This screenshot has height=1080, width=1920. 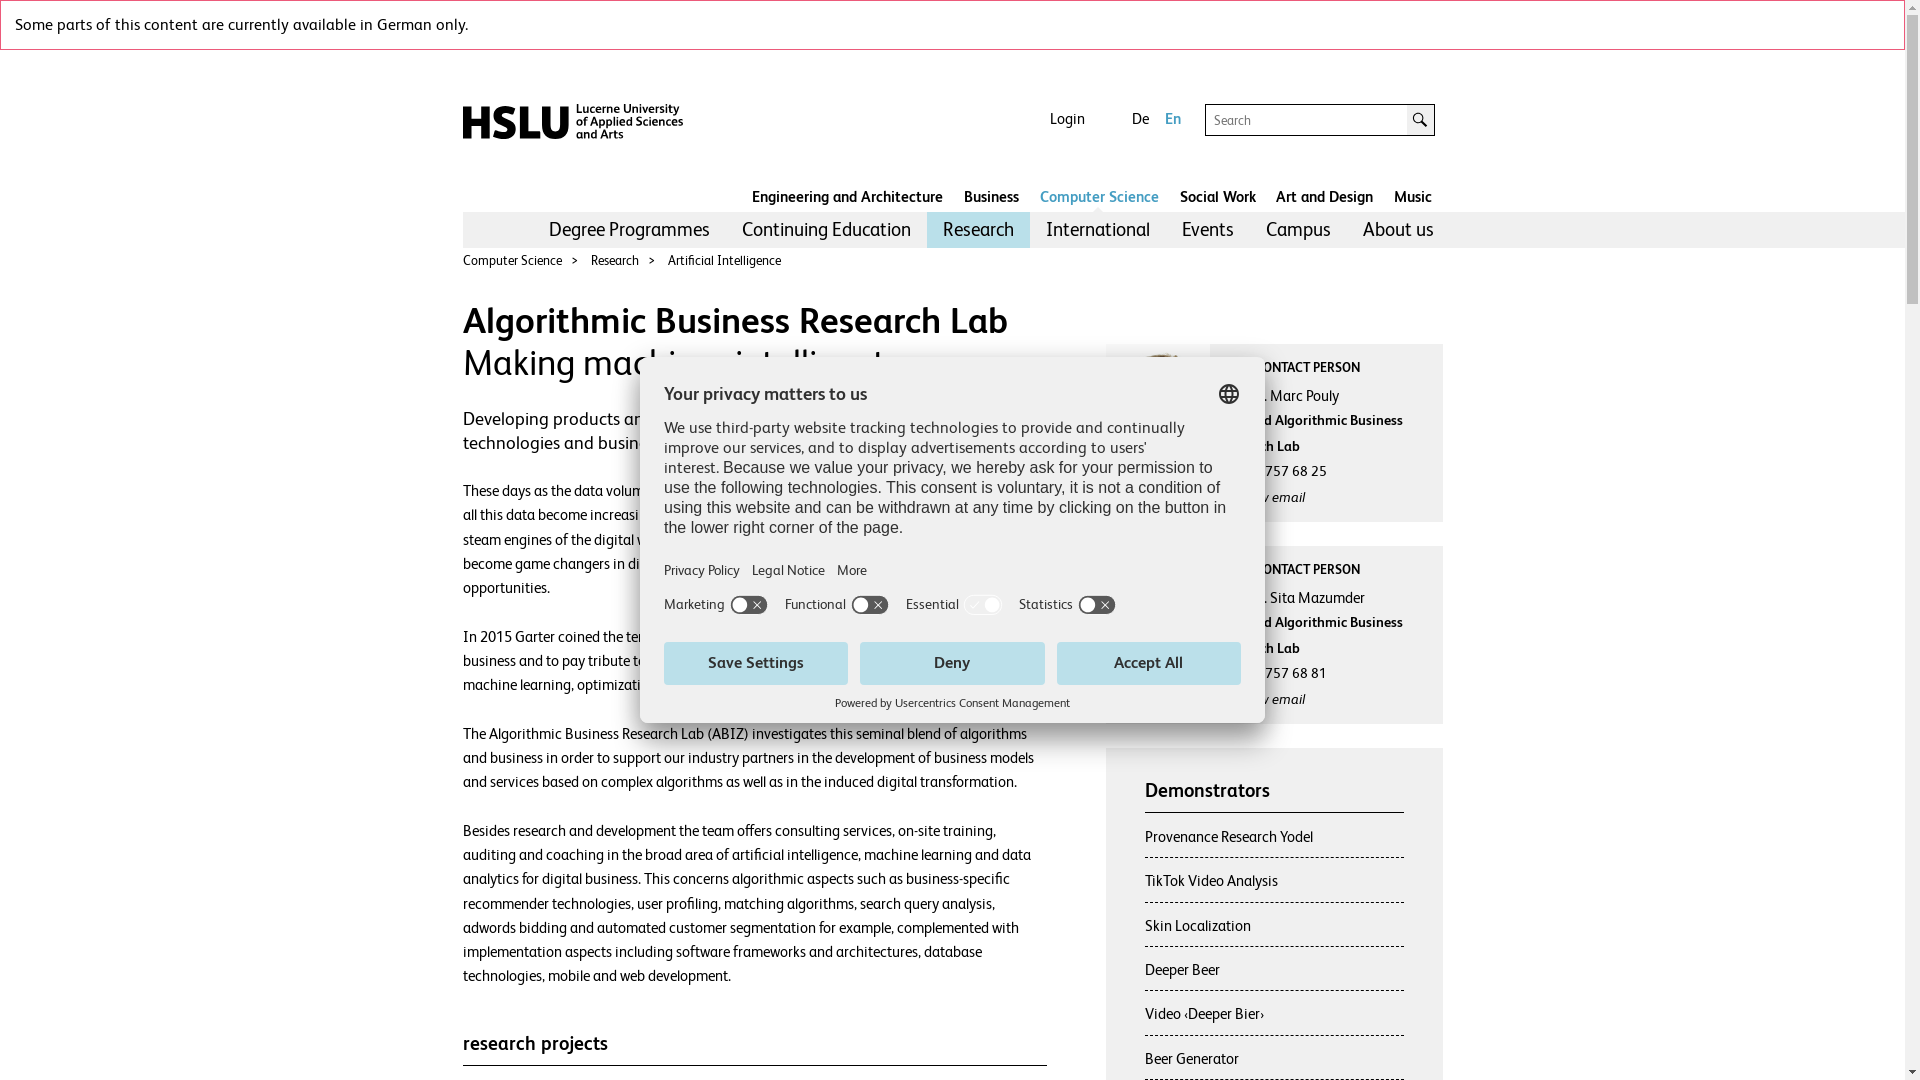 I want to click on Events, so click(x=1208, y=230).